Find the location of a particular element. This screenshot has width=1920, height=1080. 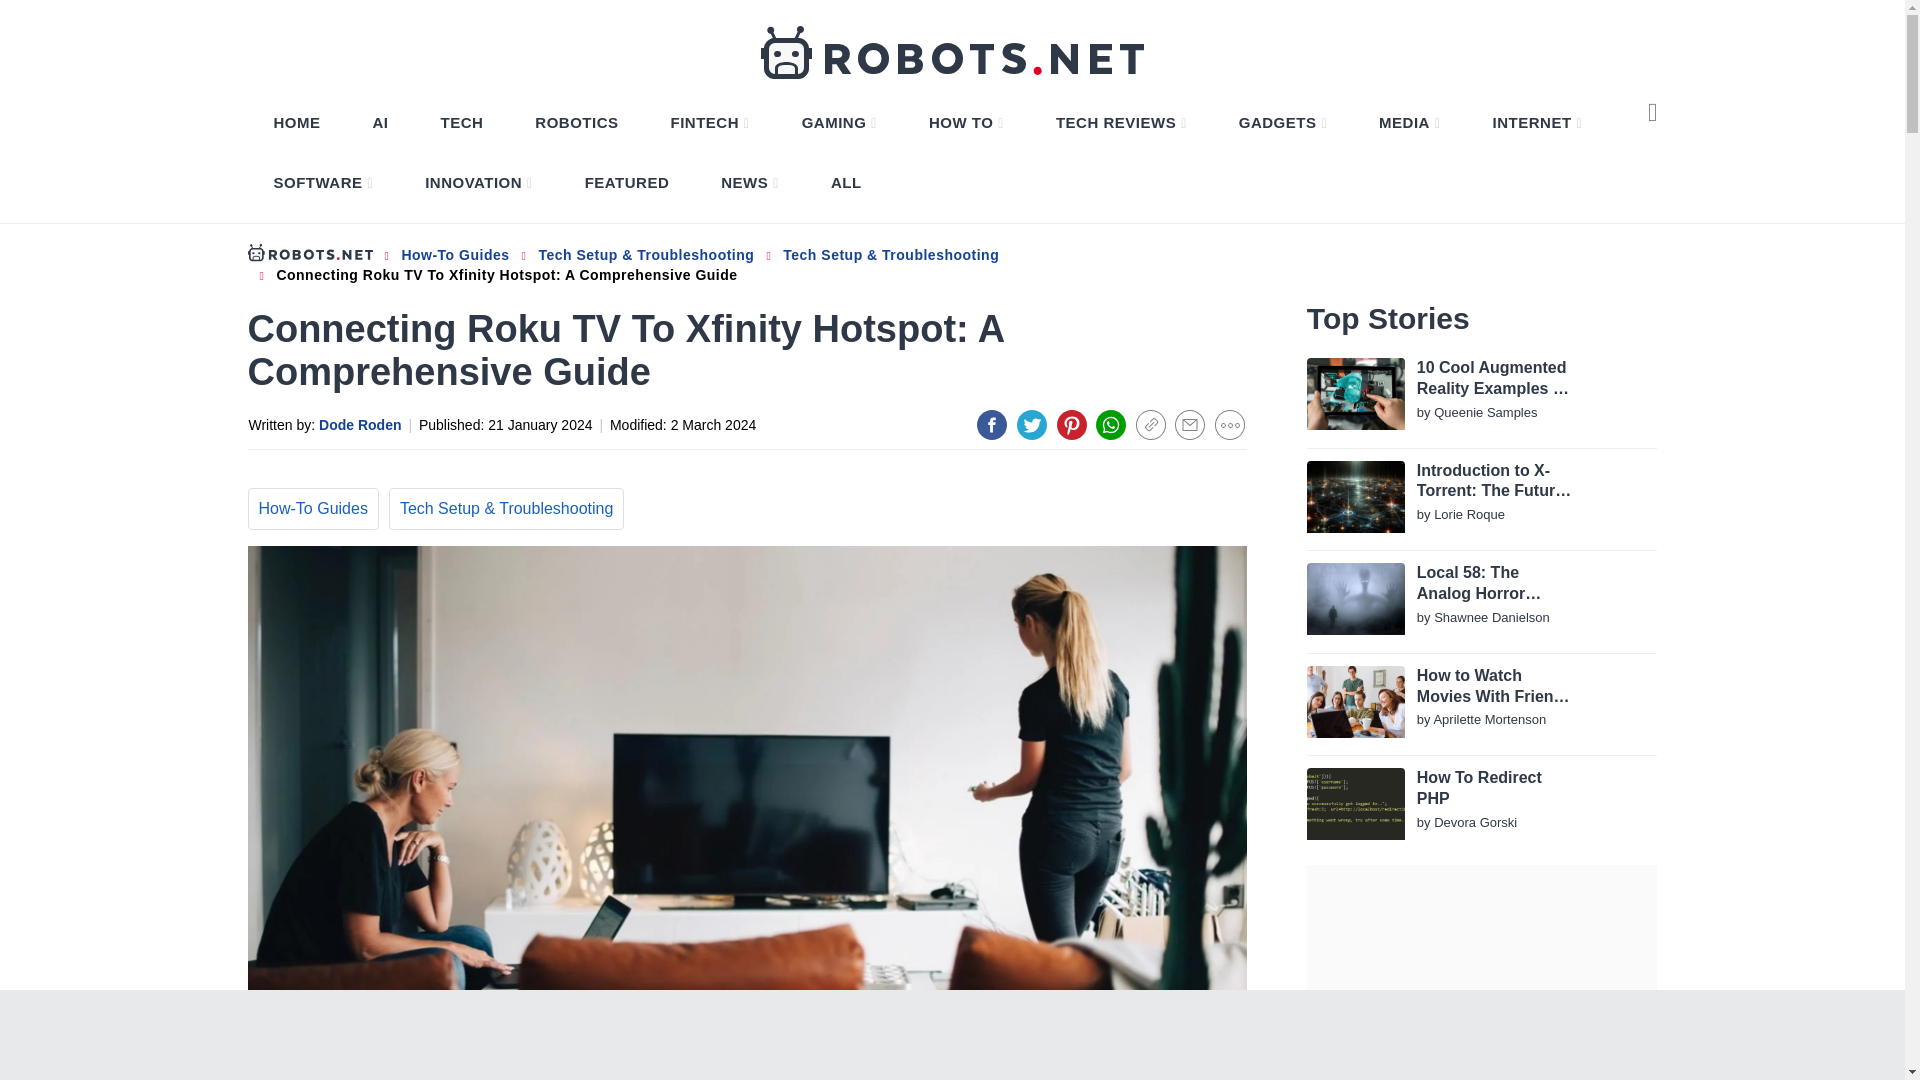

Share on Whatsapp is located at coordinates (1110, 424).